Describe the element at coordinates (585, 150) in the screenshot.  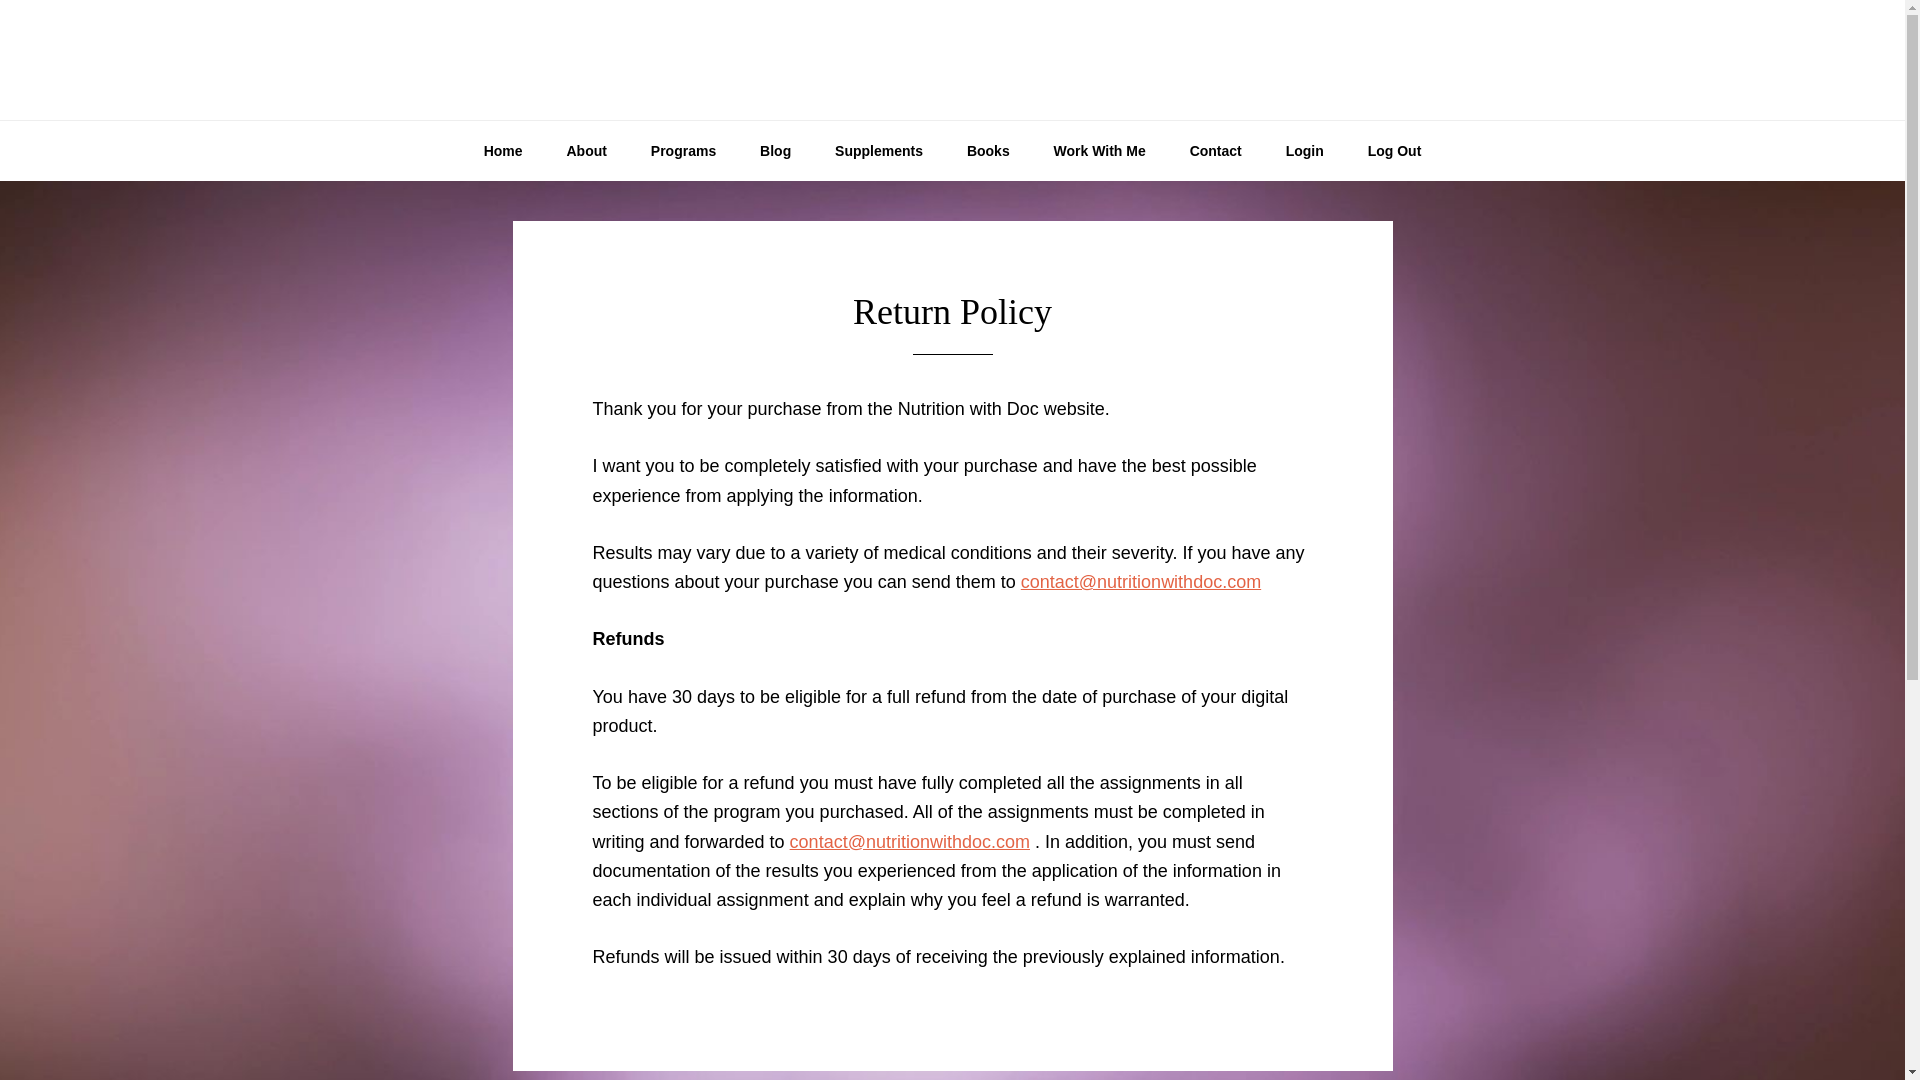
I see `About` at that location.